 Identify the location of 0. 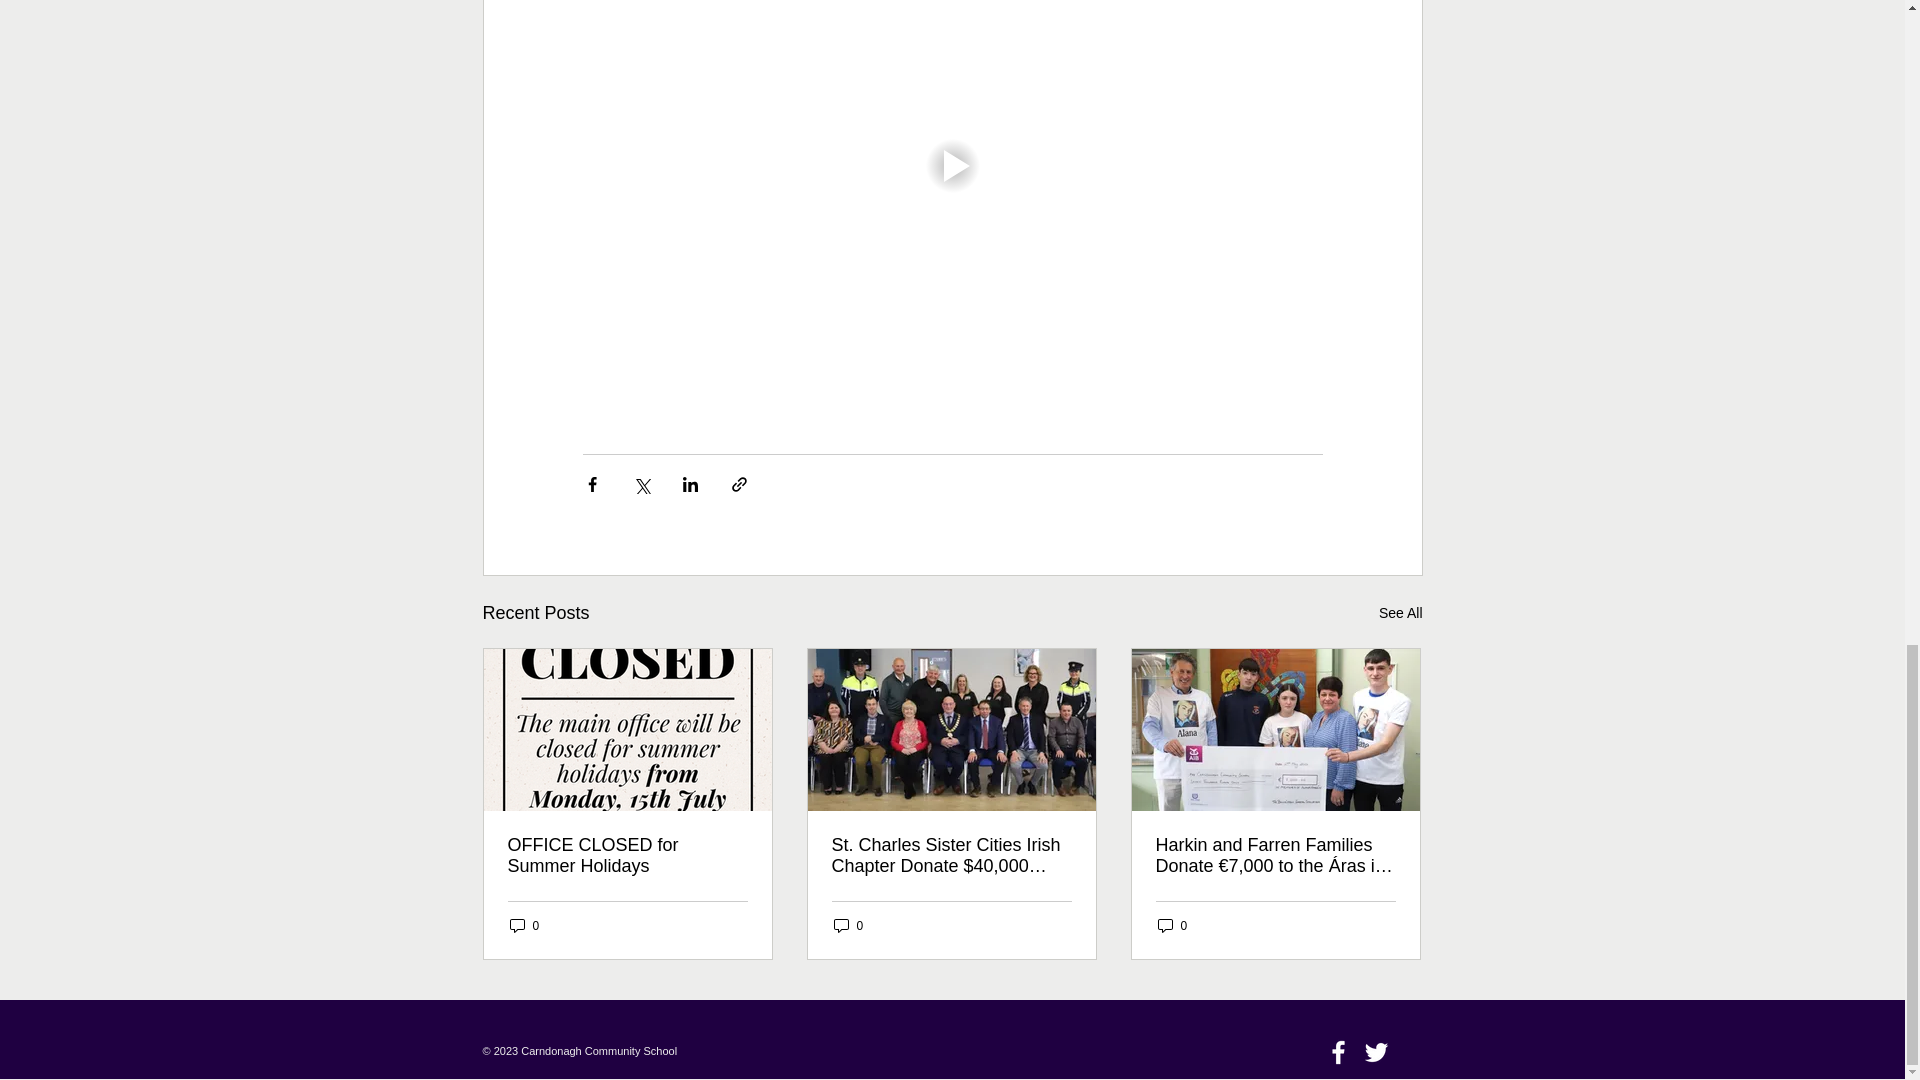
(1172, 925).